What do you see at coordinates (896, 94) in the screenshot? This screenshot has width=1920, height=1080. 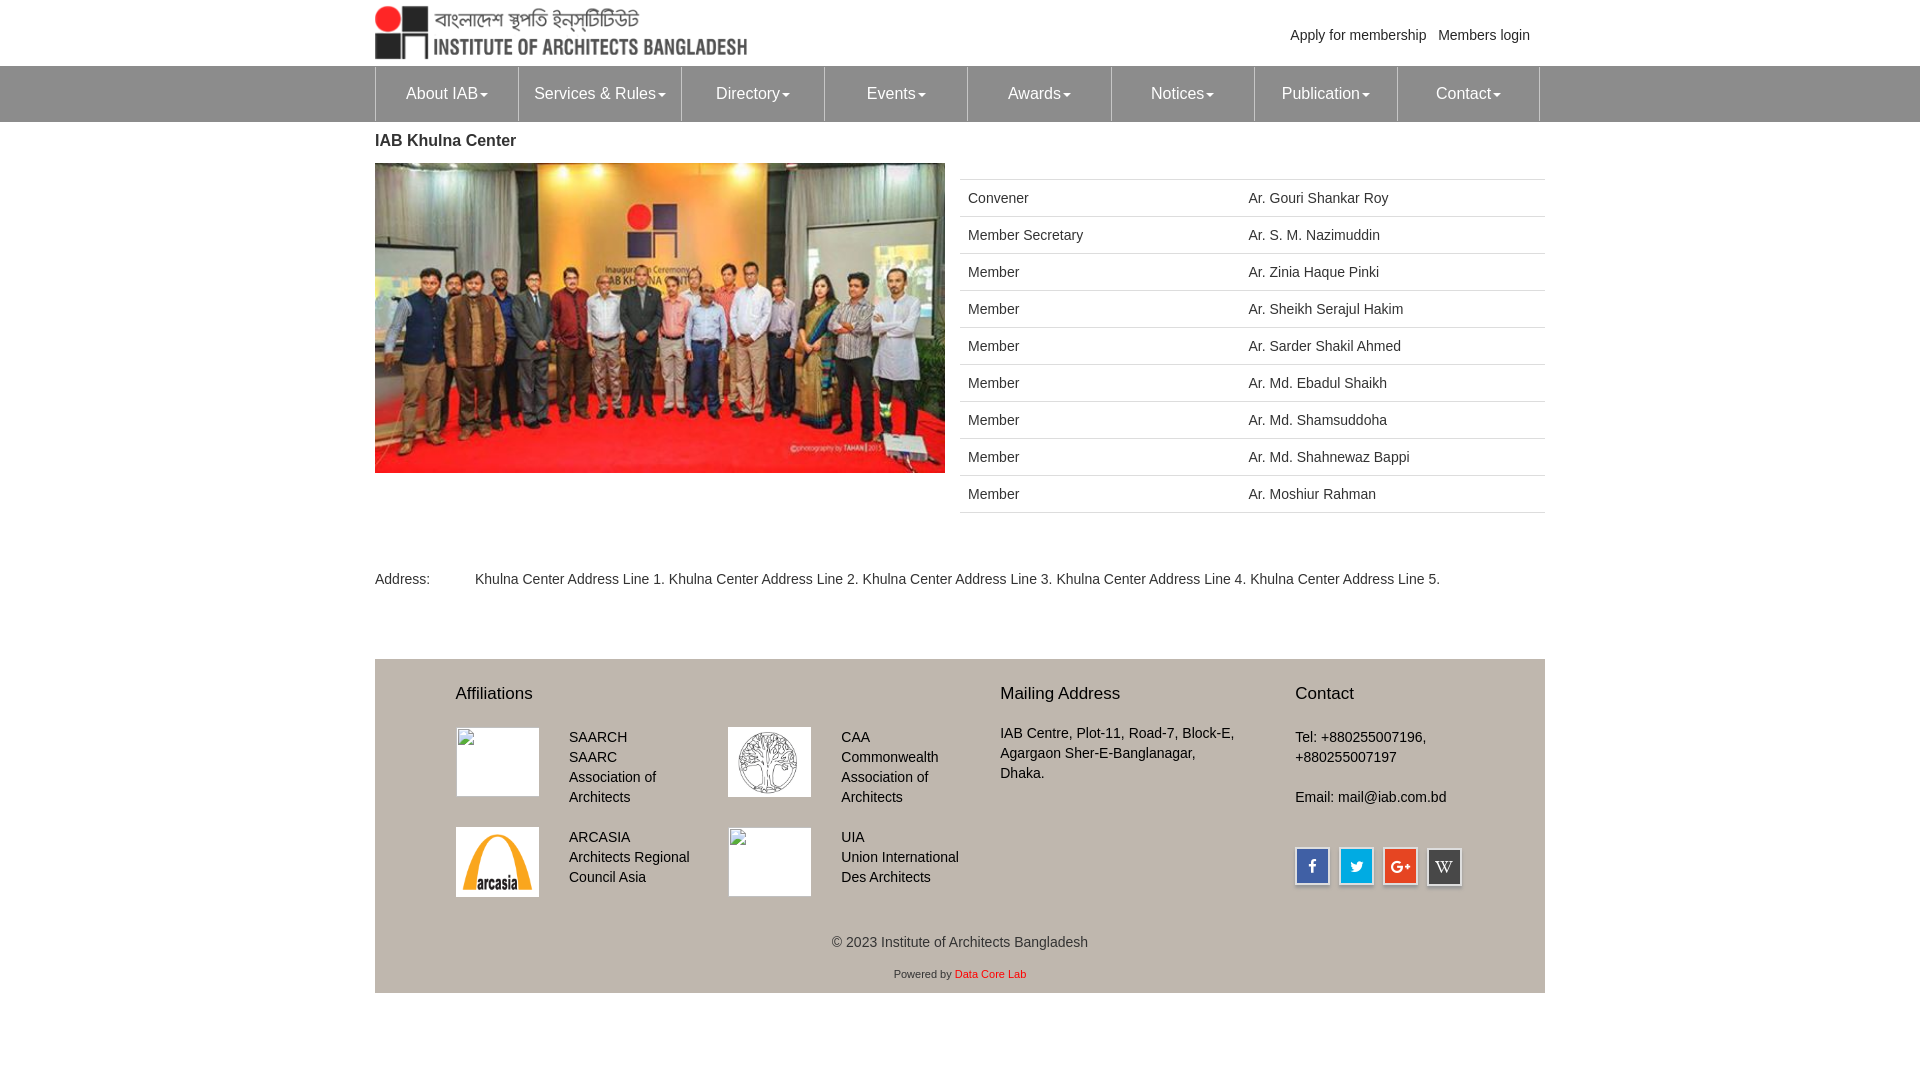 I see `Events` at bounding box center [896, 94].